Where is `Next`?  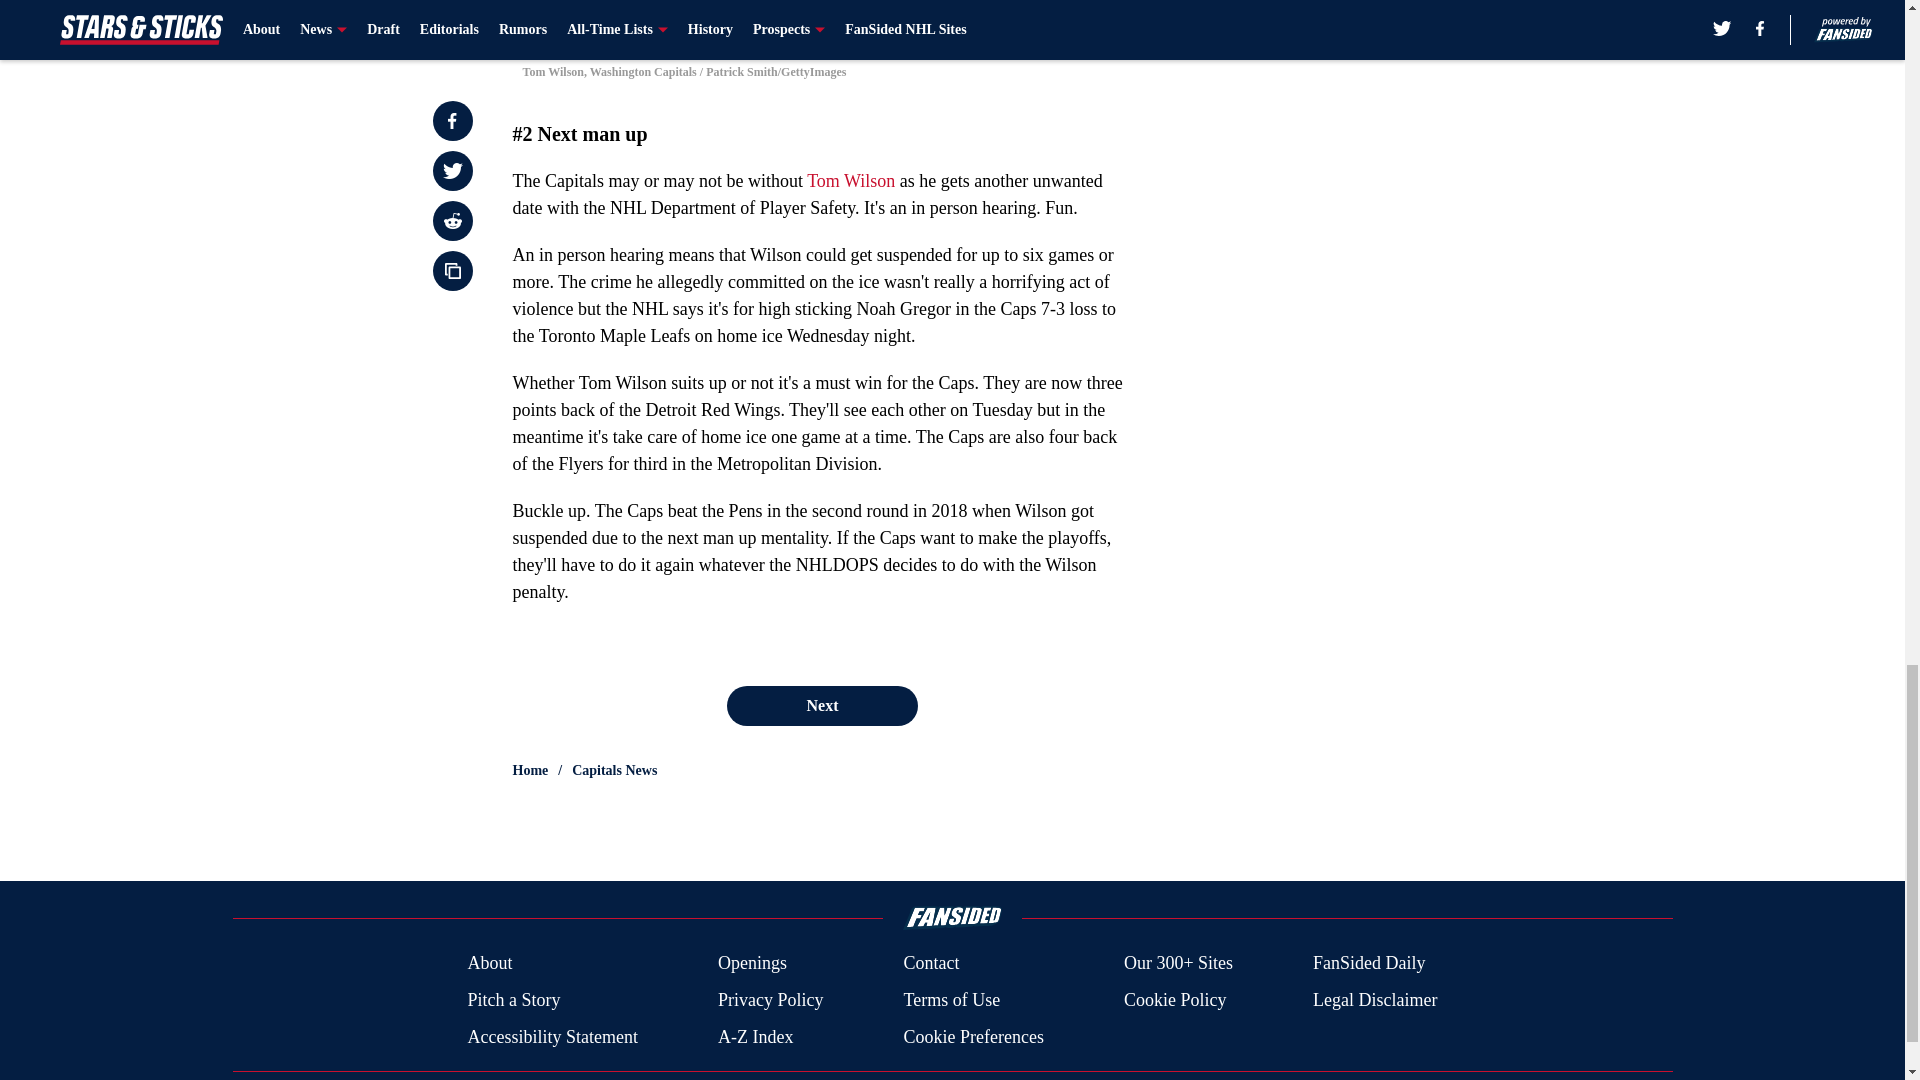 Next is located at coordinates (821, 705).